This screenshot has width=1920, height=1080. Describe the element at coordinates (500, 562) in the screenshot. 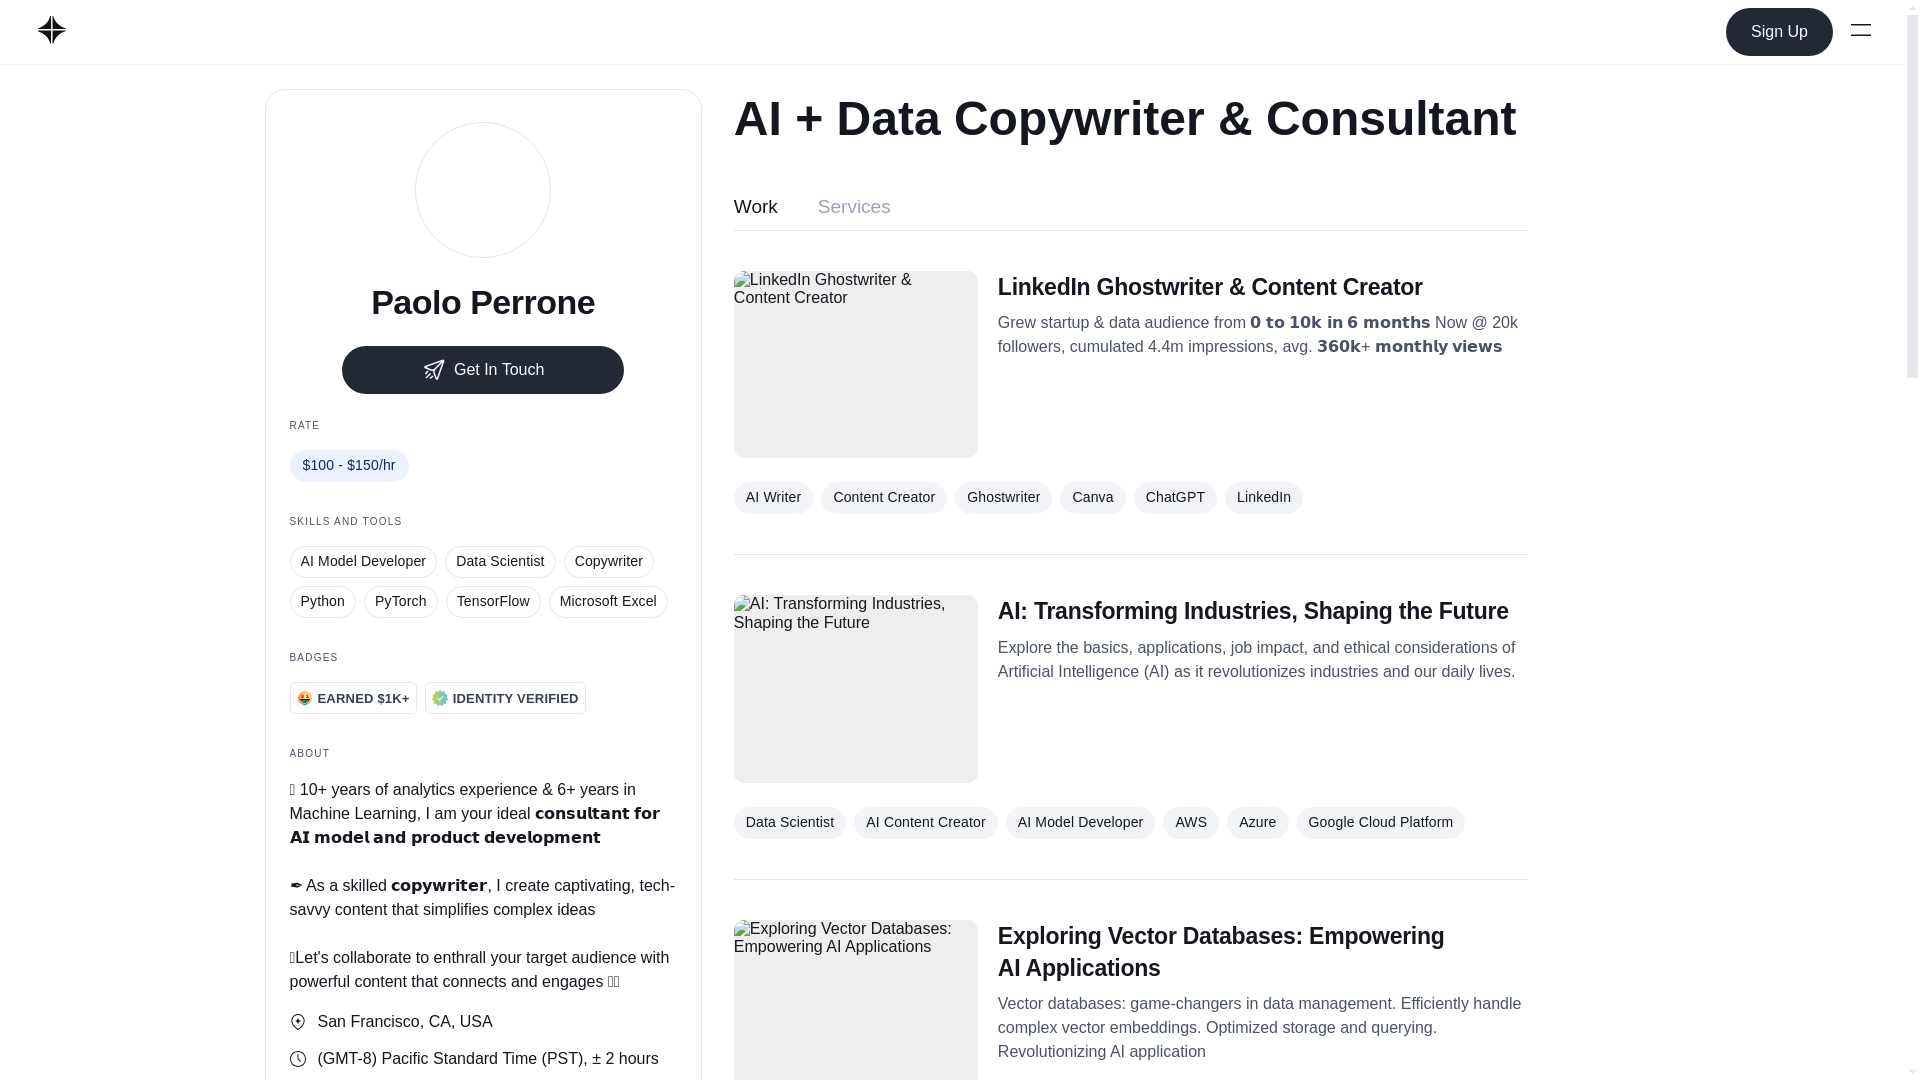

I see `Data Scientist` at that location.